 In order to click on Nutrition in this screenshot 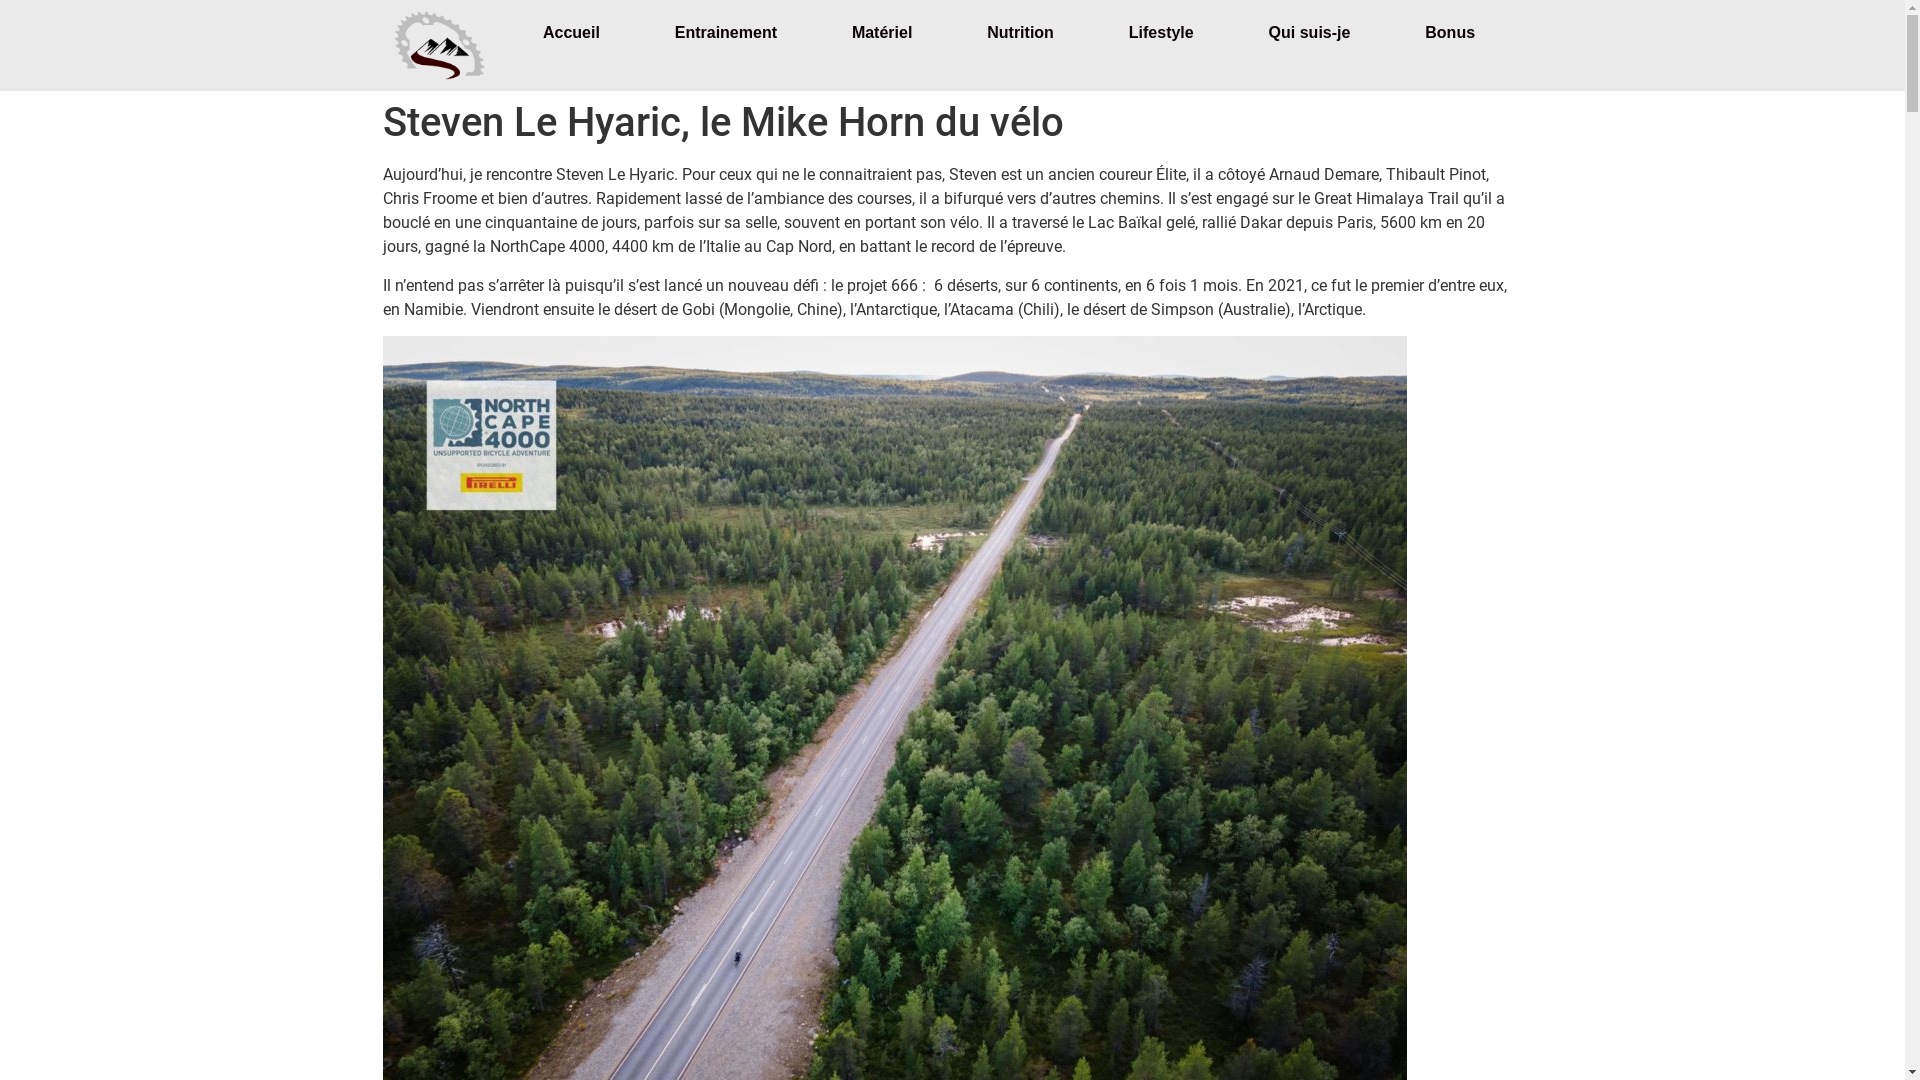, I will do `click(1021, 33)`.